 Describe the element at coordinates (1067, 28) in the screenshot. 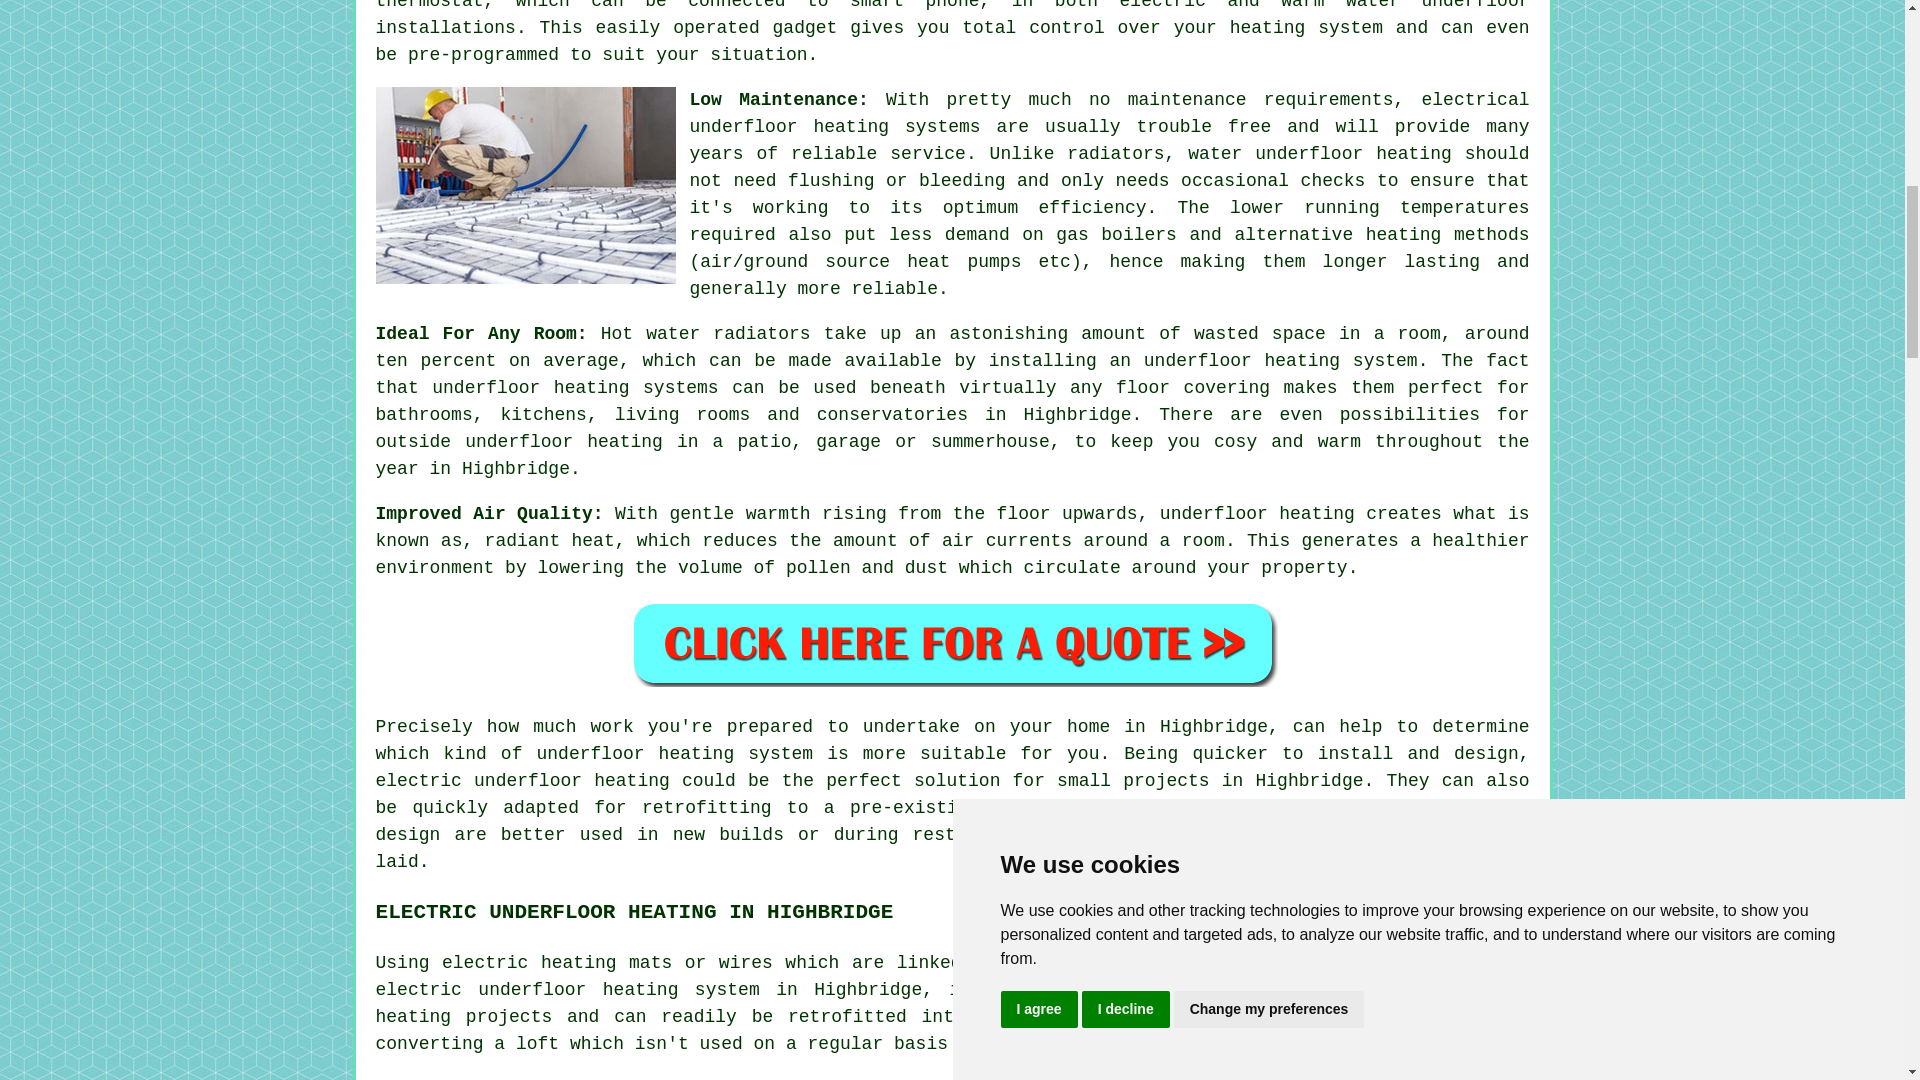

I see `control` at that location.